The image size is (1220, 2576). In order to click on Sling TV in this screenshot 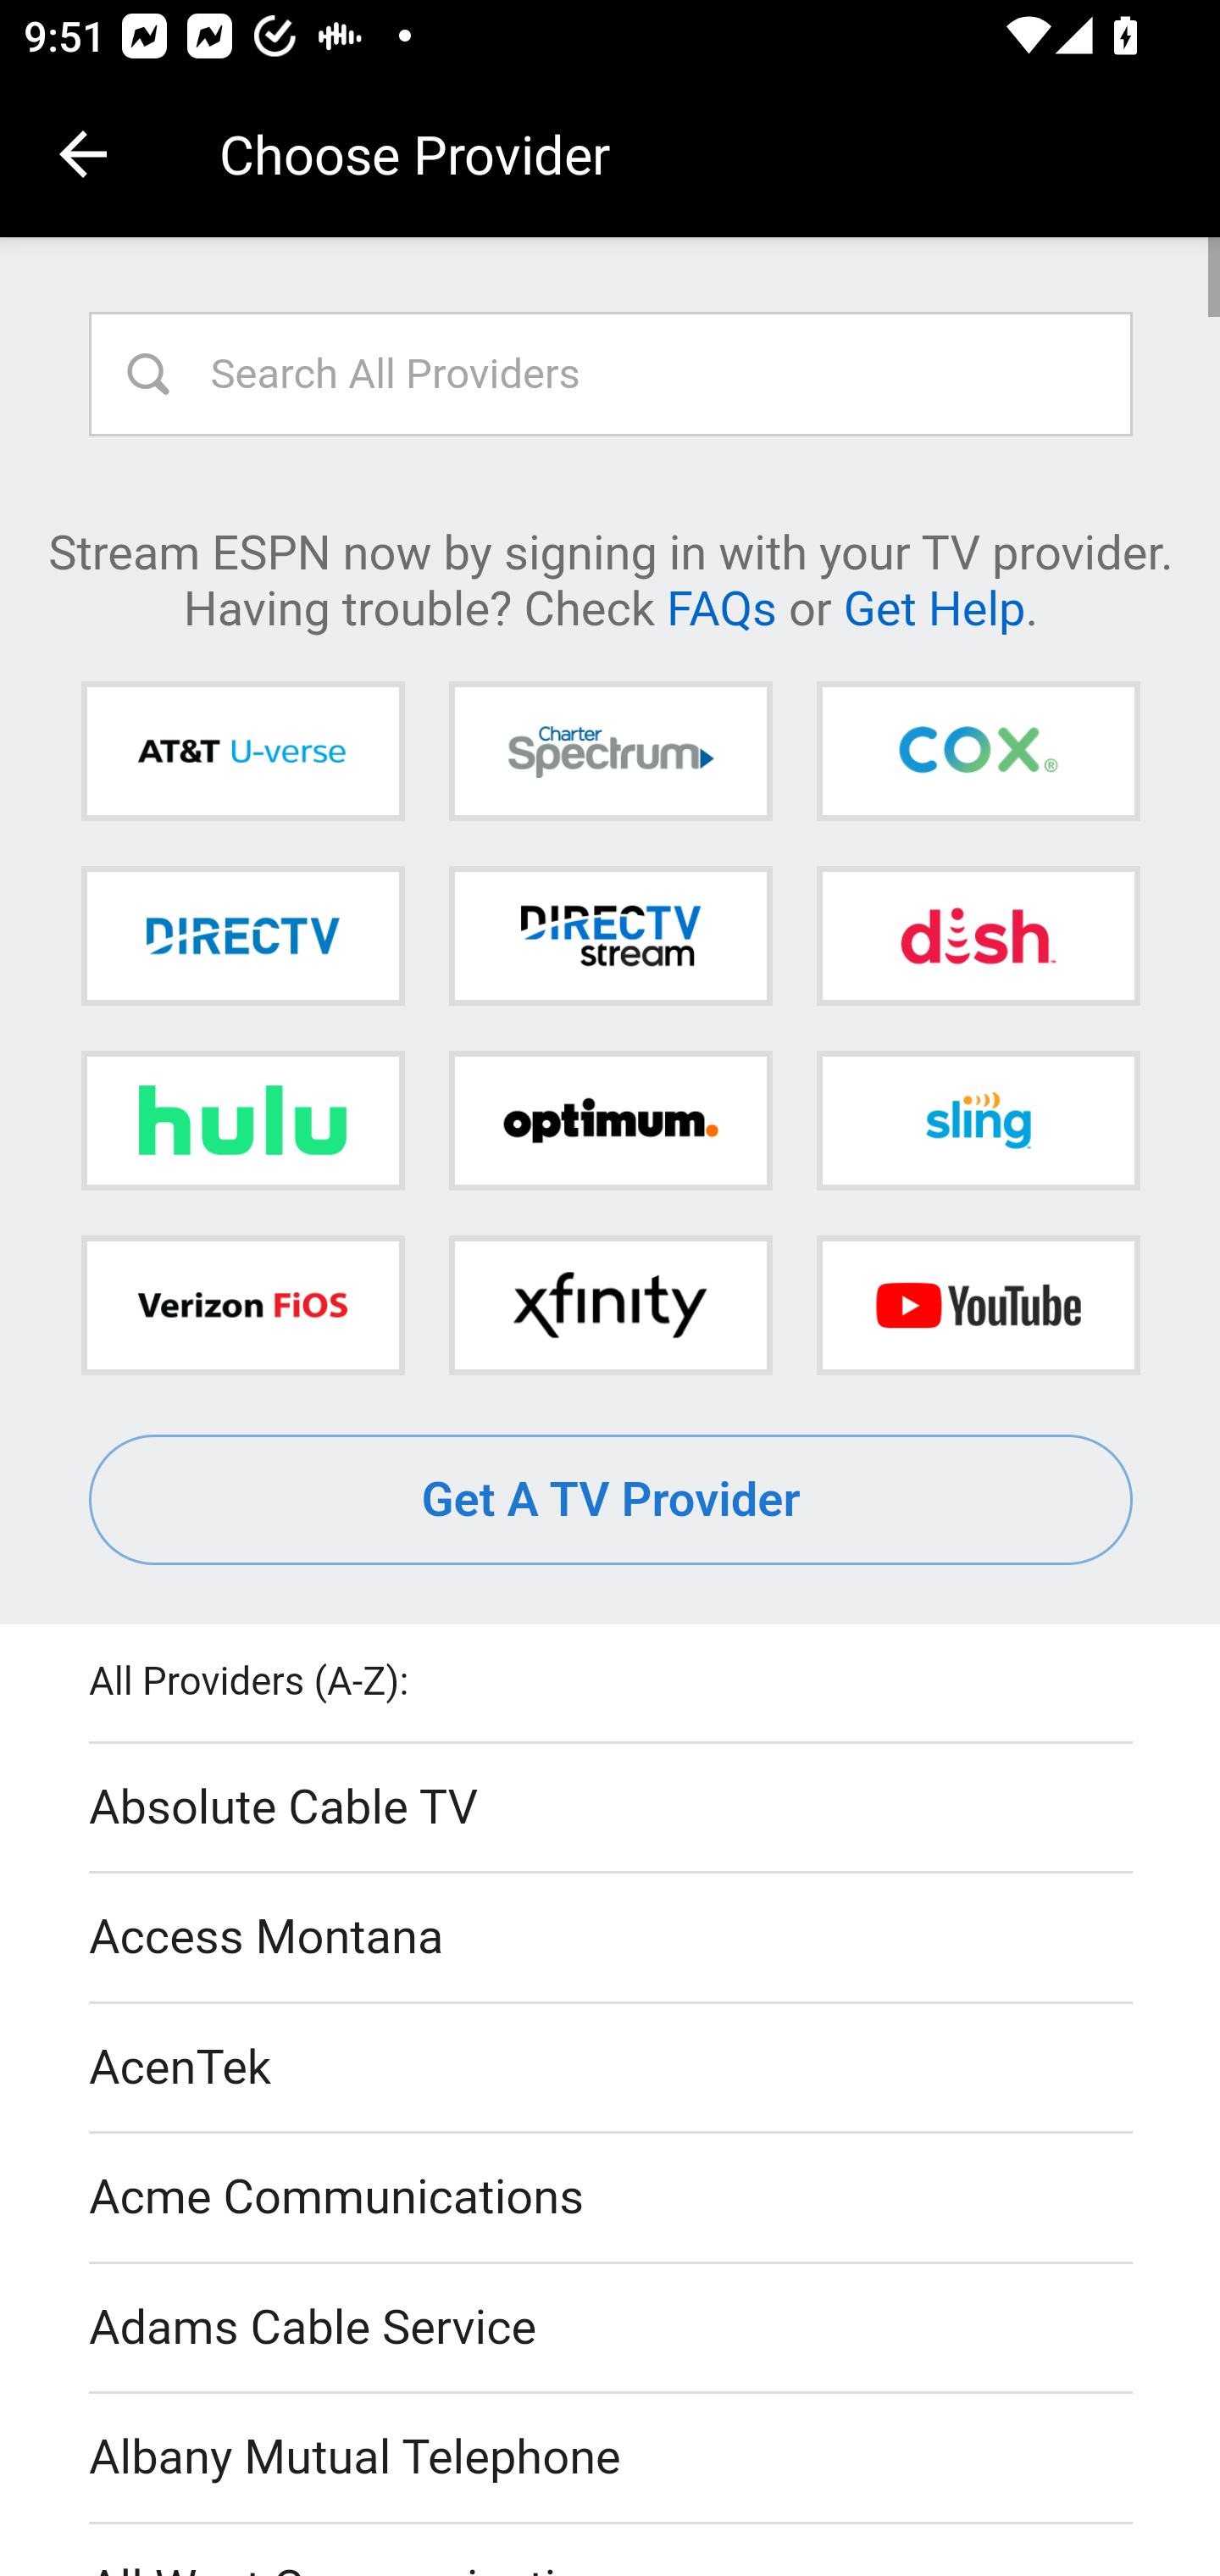, I will do `click(978, 1120)`.